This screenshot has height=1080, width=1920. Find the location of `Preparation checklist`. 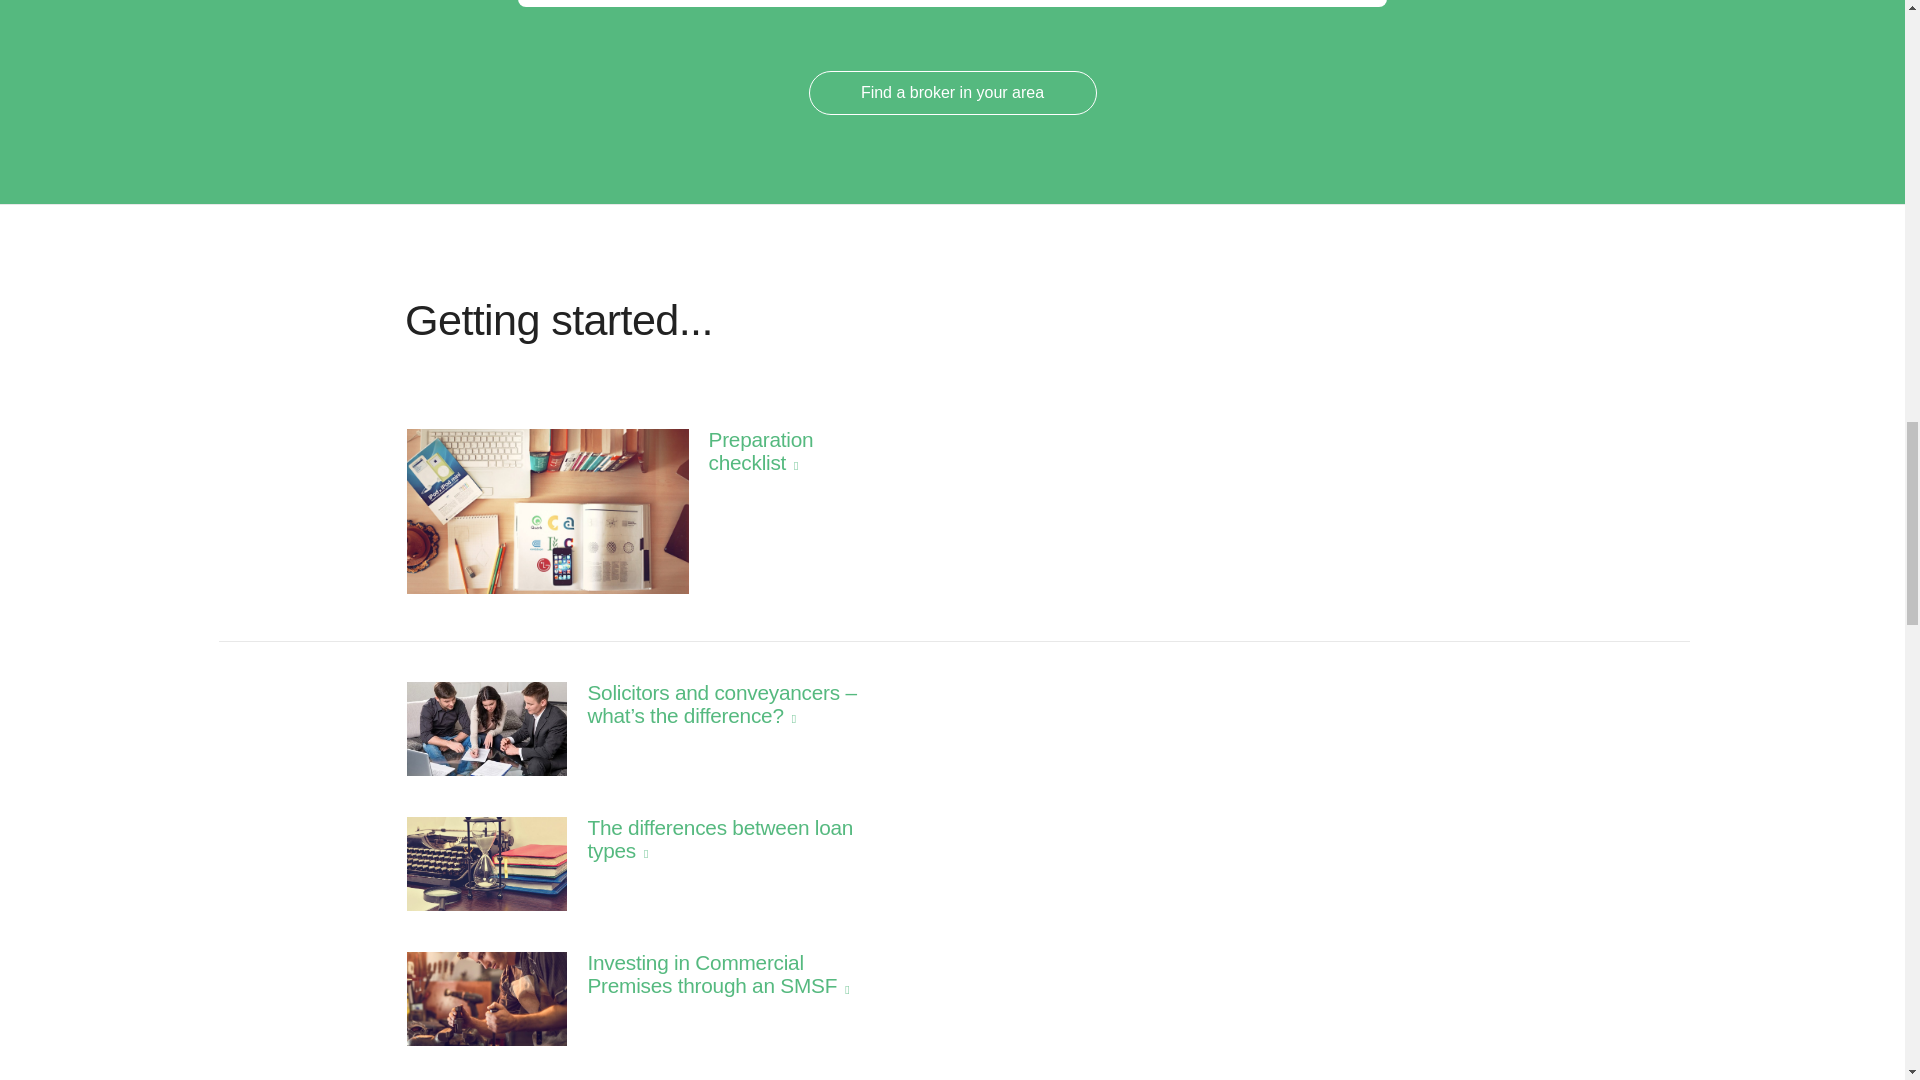

Preparation checklist is located at coordinates (674, 451).